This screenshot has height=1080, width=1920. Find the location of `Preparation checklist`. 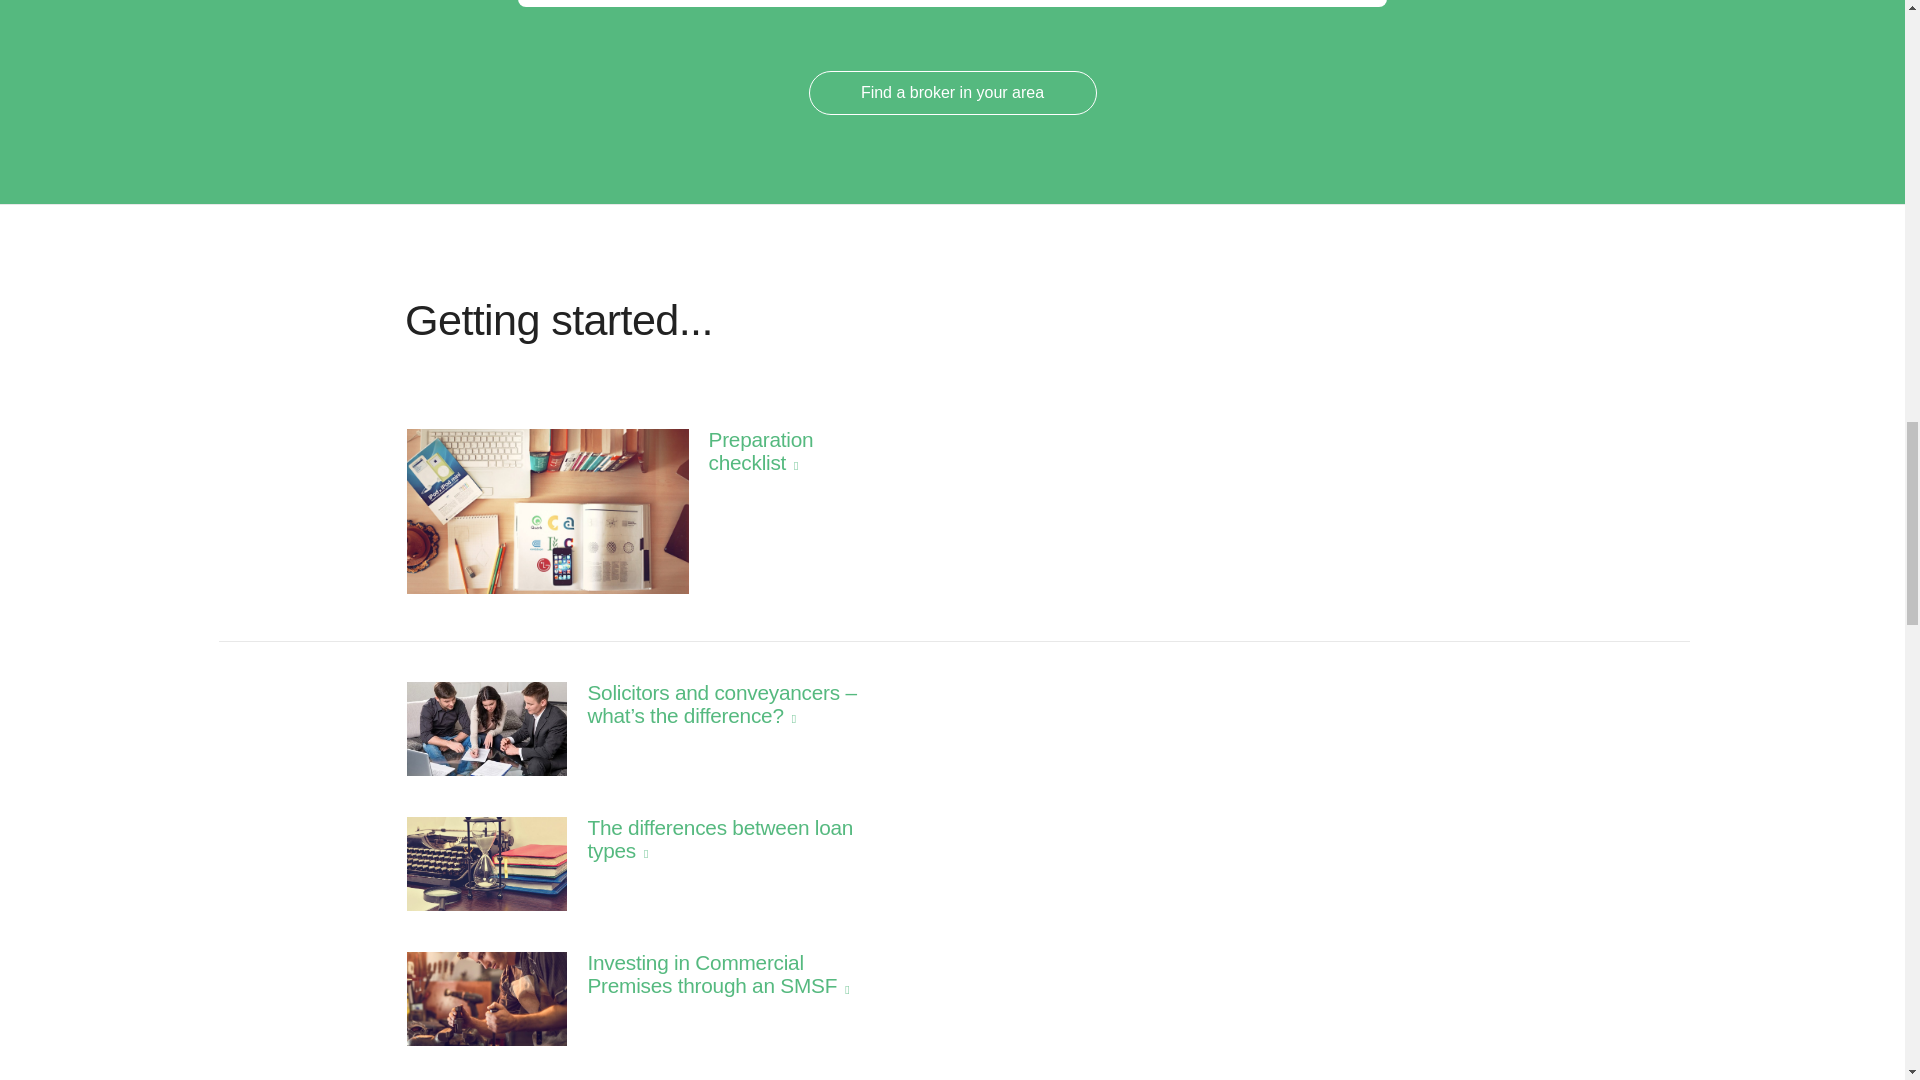

Preparation checklist is located at coordinates (674, 451).